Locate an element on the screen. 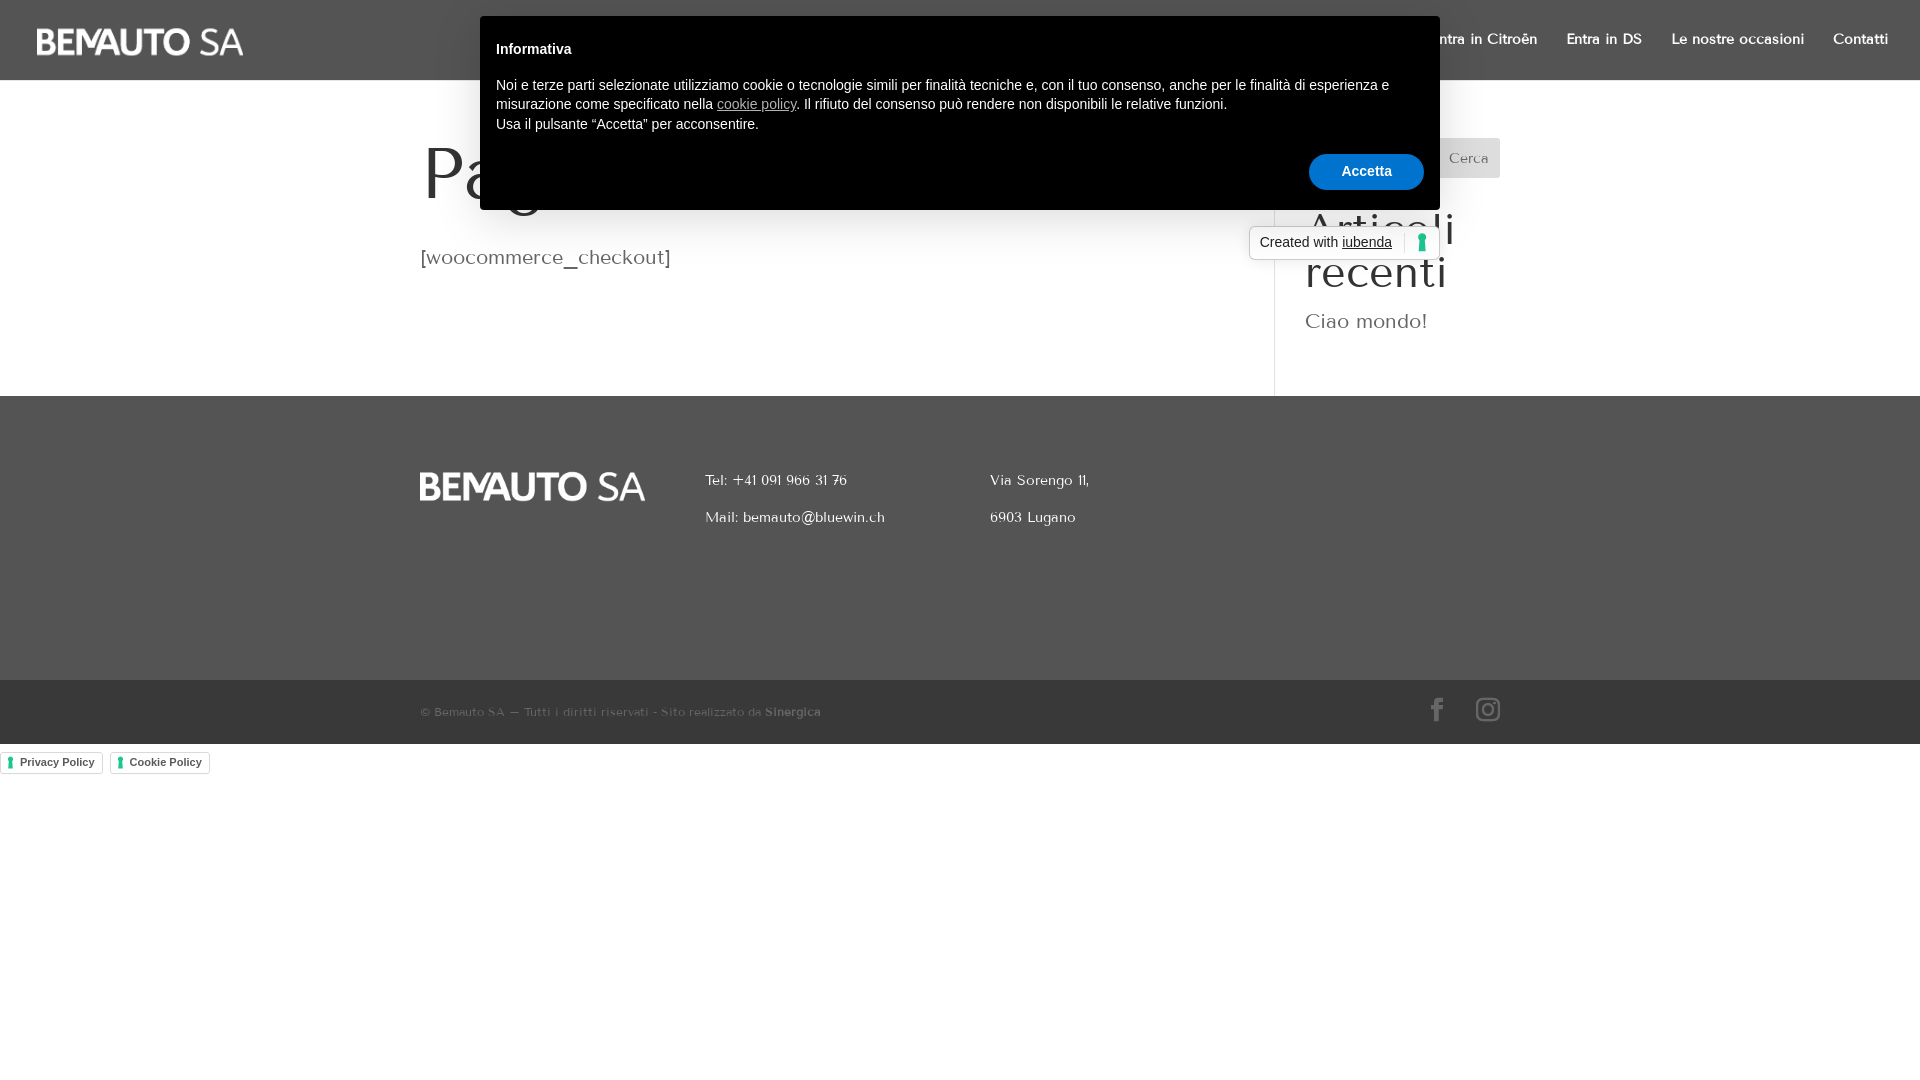 The height and width of the screenshot is (1080, 1920). Home is located at coordinates (1202, 56).